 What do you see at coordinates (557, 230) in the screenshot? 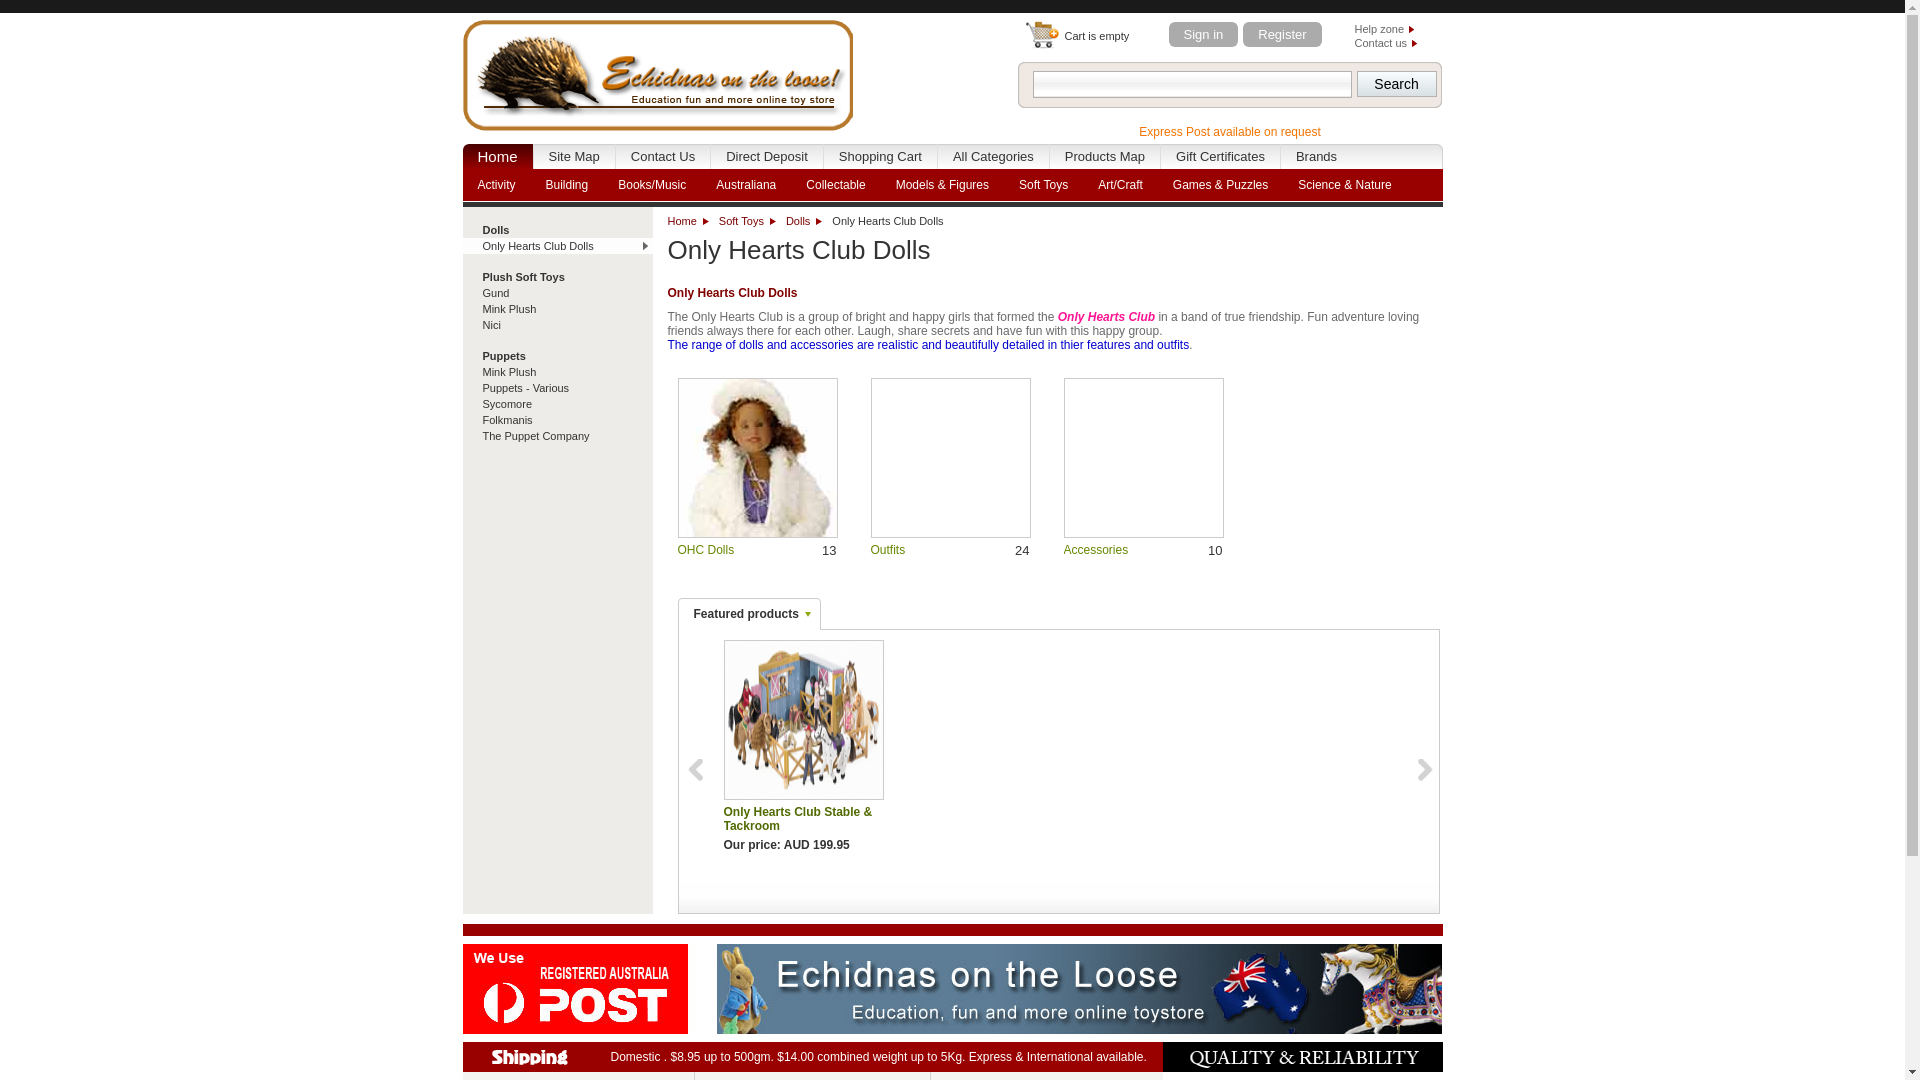
I see `Dolls` at bounding box center [557, 230].